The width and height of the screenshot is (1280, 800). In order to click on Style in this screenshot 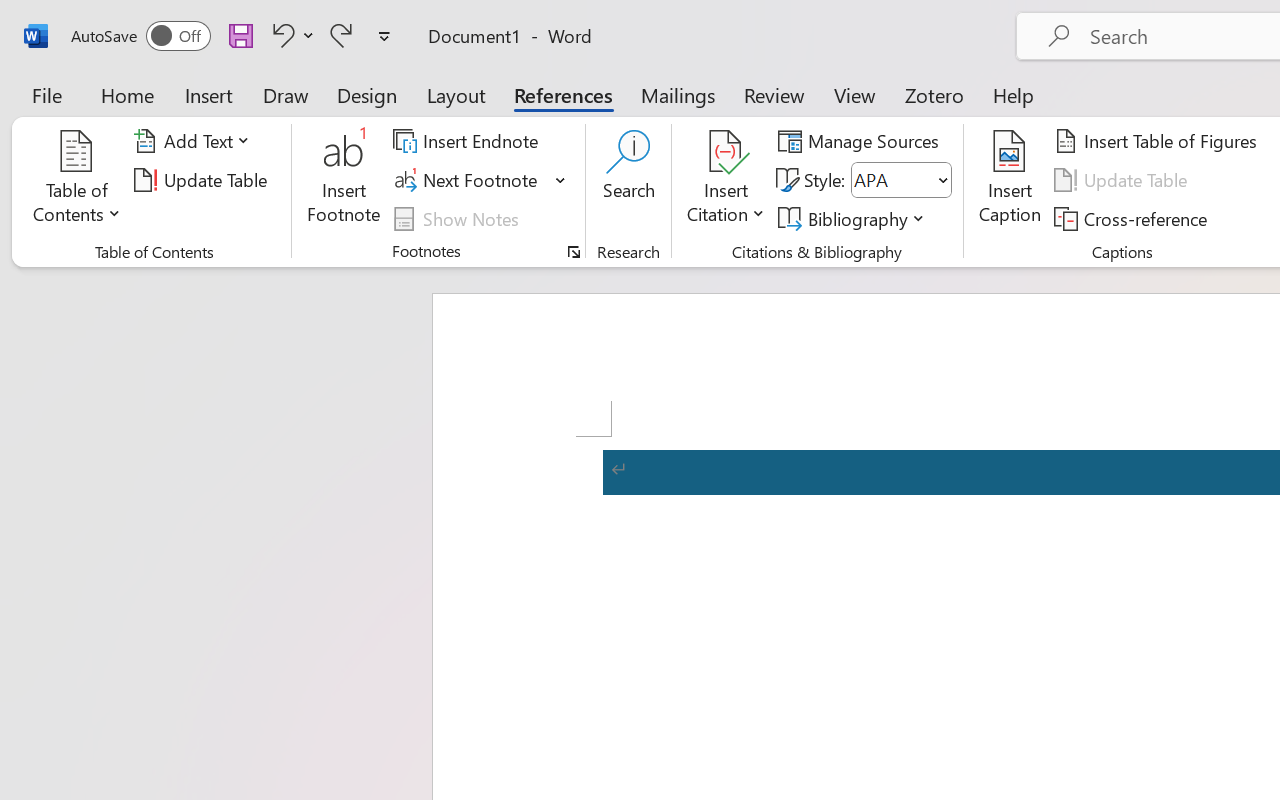, I will do `click(902, 180)`.